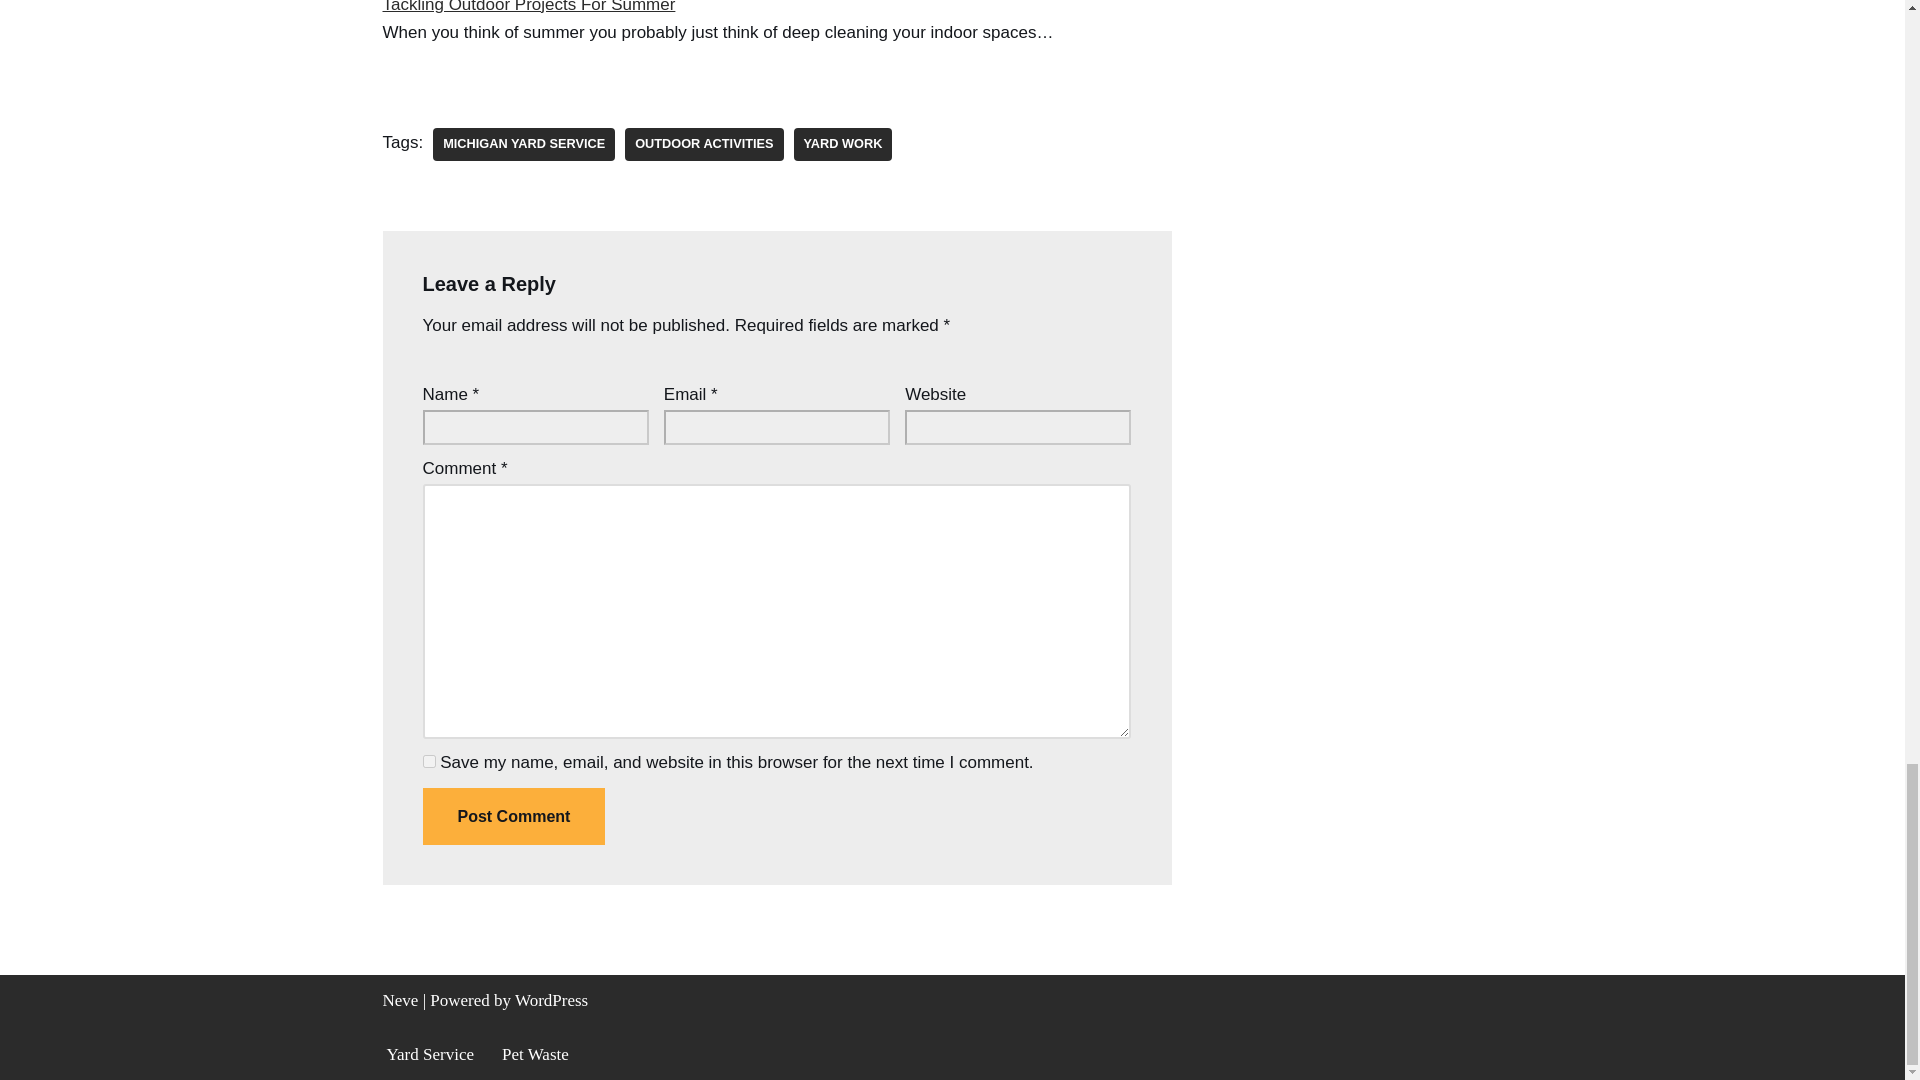 Image resolution: width=1920 pixels, height=1080 pixels. What do you see at coordinates (843, 144) in the screenshot?
I see `yard work` at bounding box center [843, 144].